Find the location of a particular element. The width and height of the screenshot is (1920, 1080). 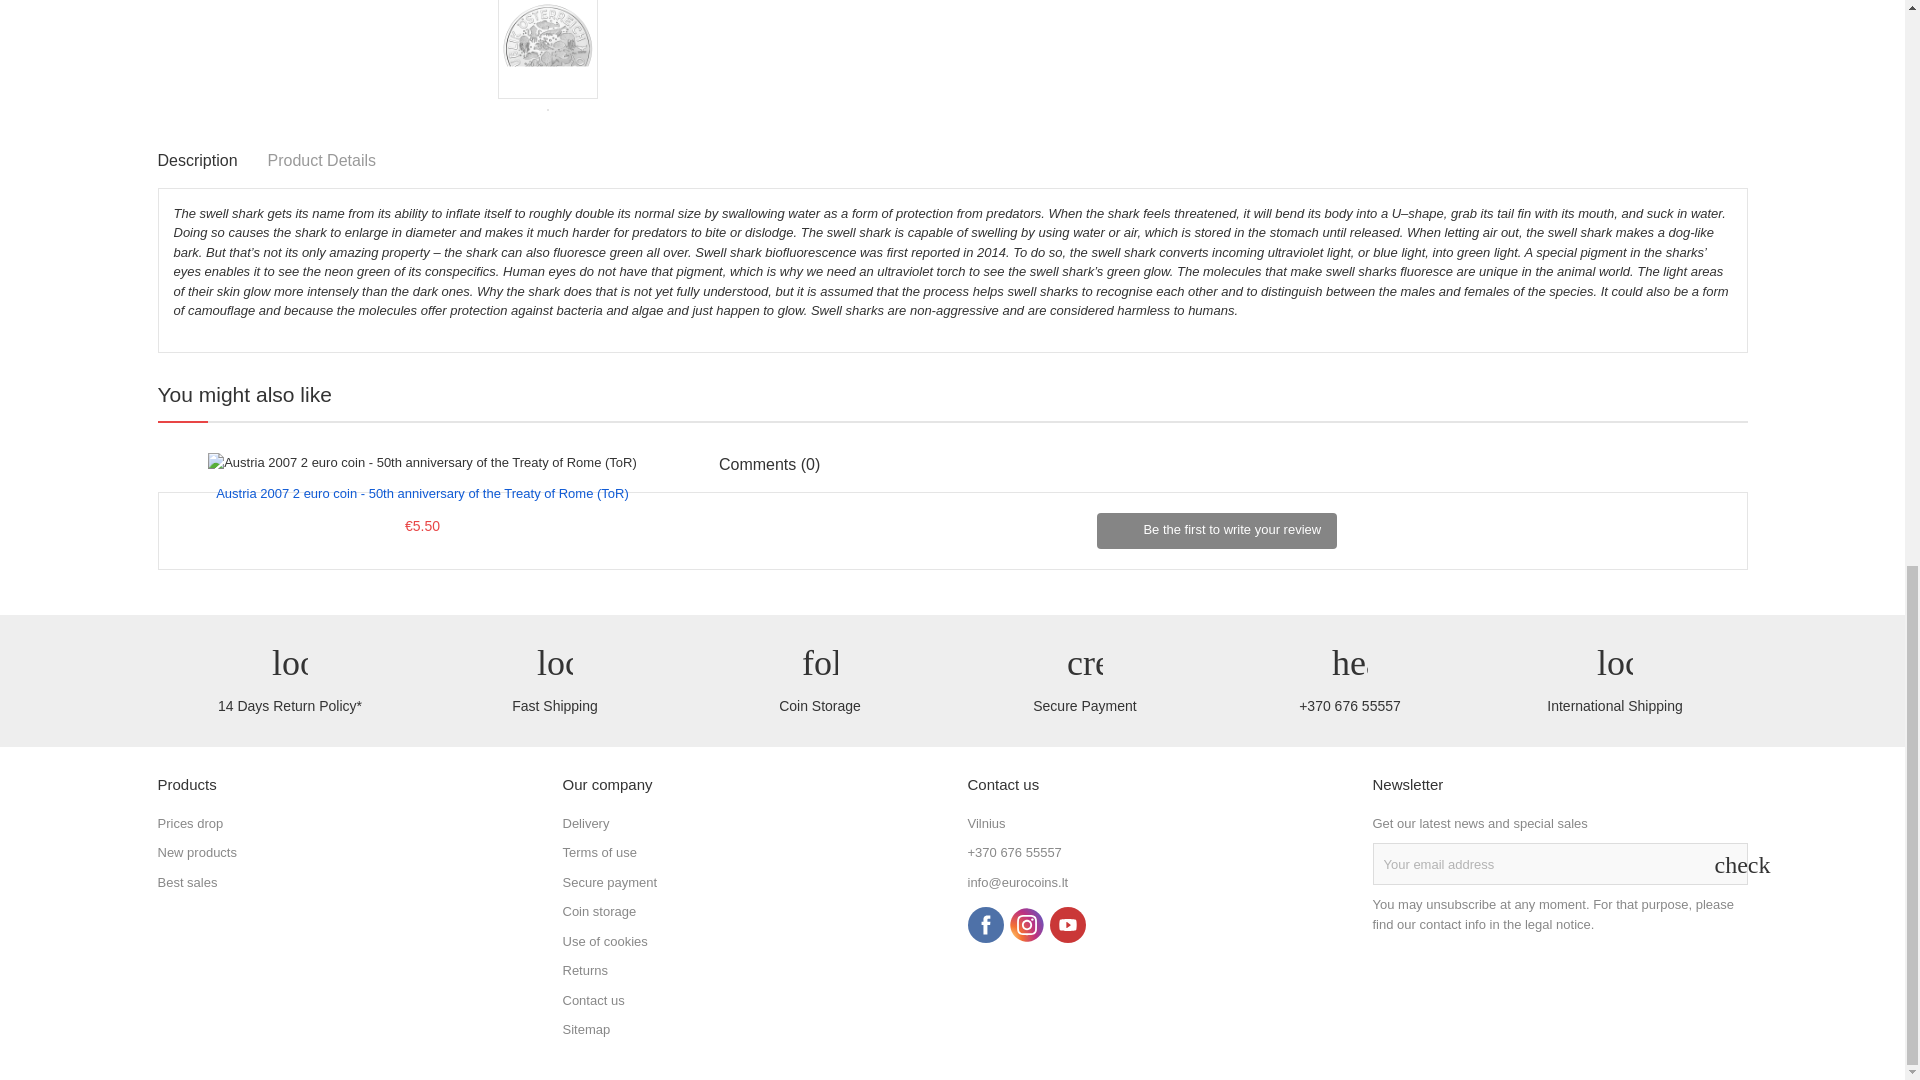

Our new products is located at coordinates (196, 852).